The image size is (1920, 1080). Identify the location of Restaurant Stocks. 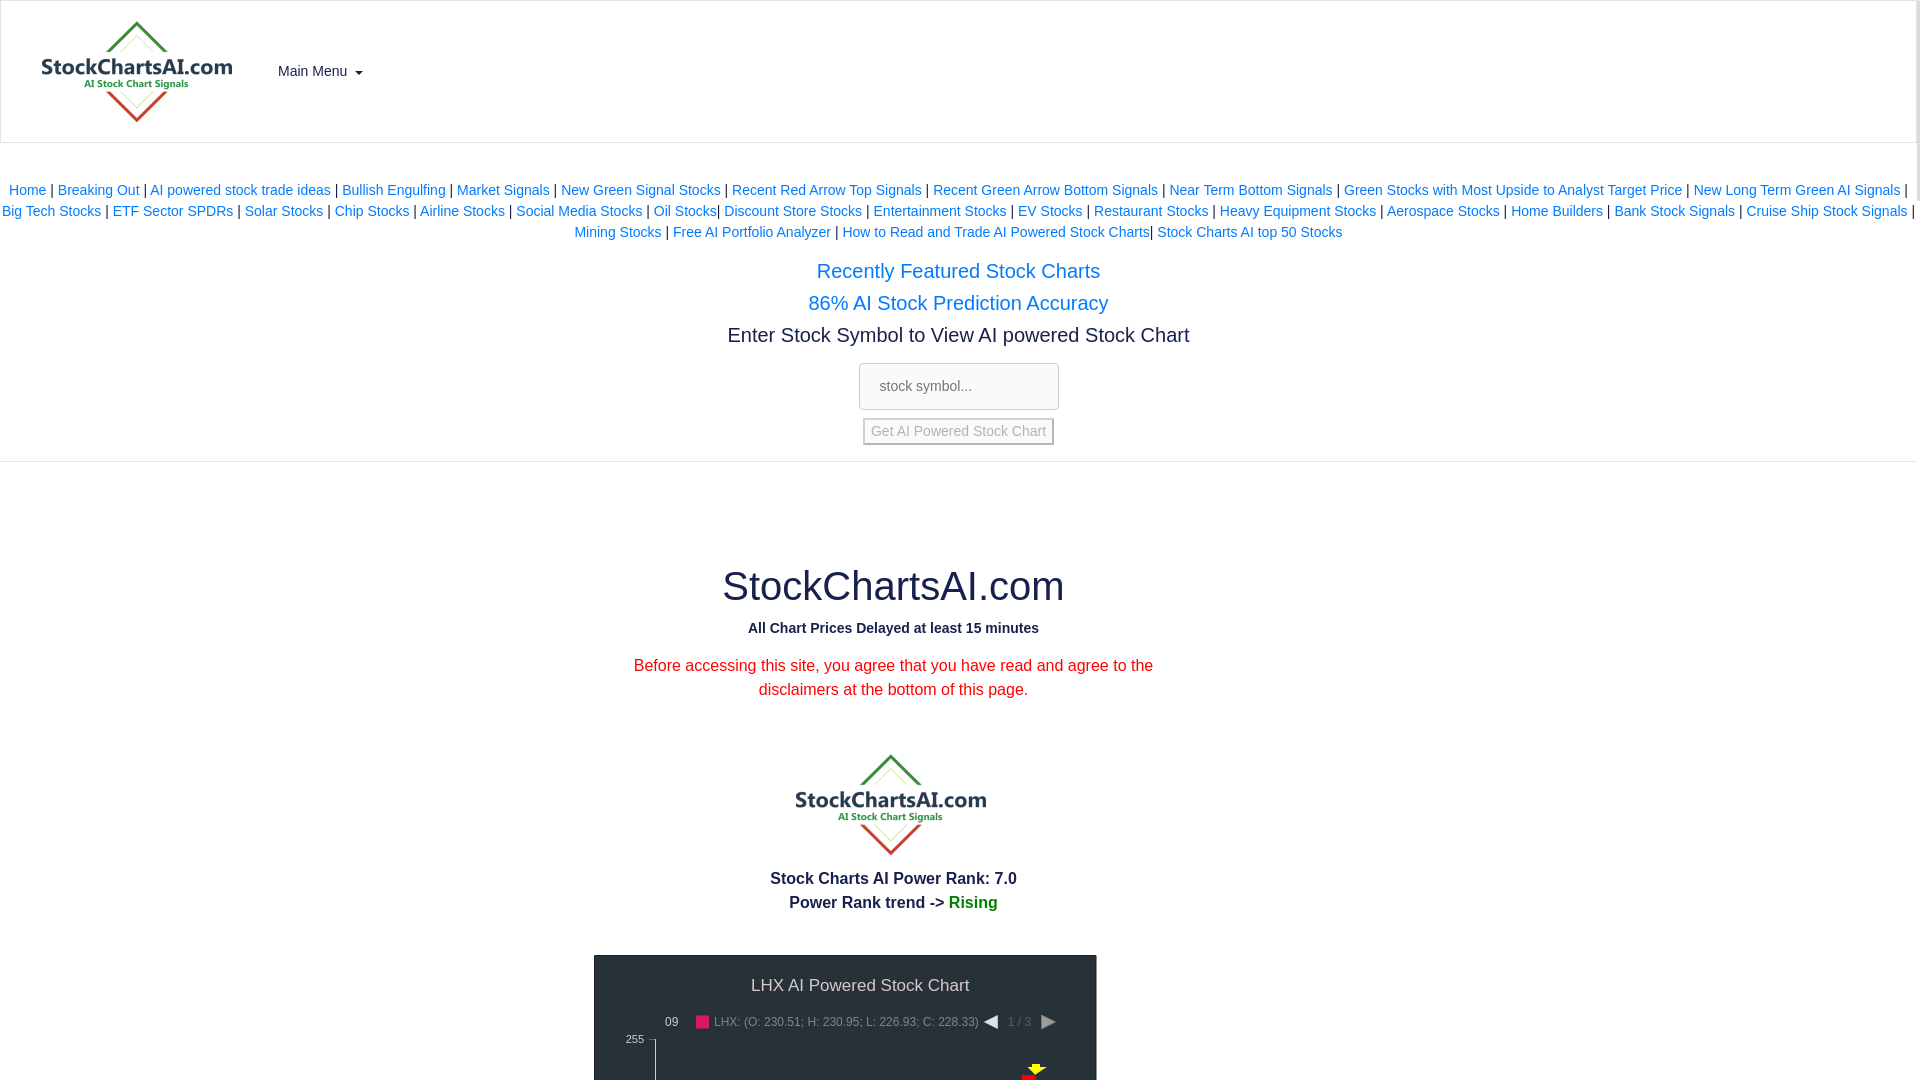
(1150, 211).